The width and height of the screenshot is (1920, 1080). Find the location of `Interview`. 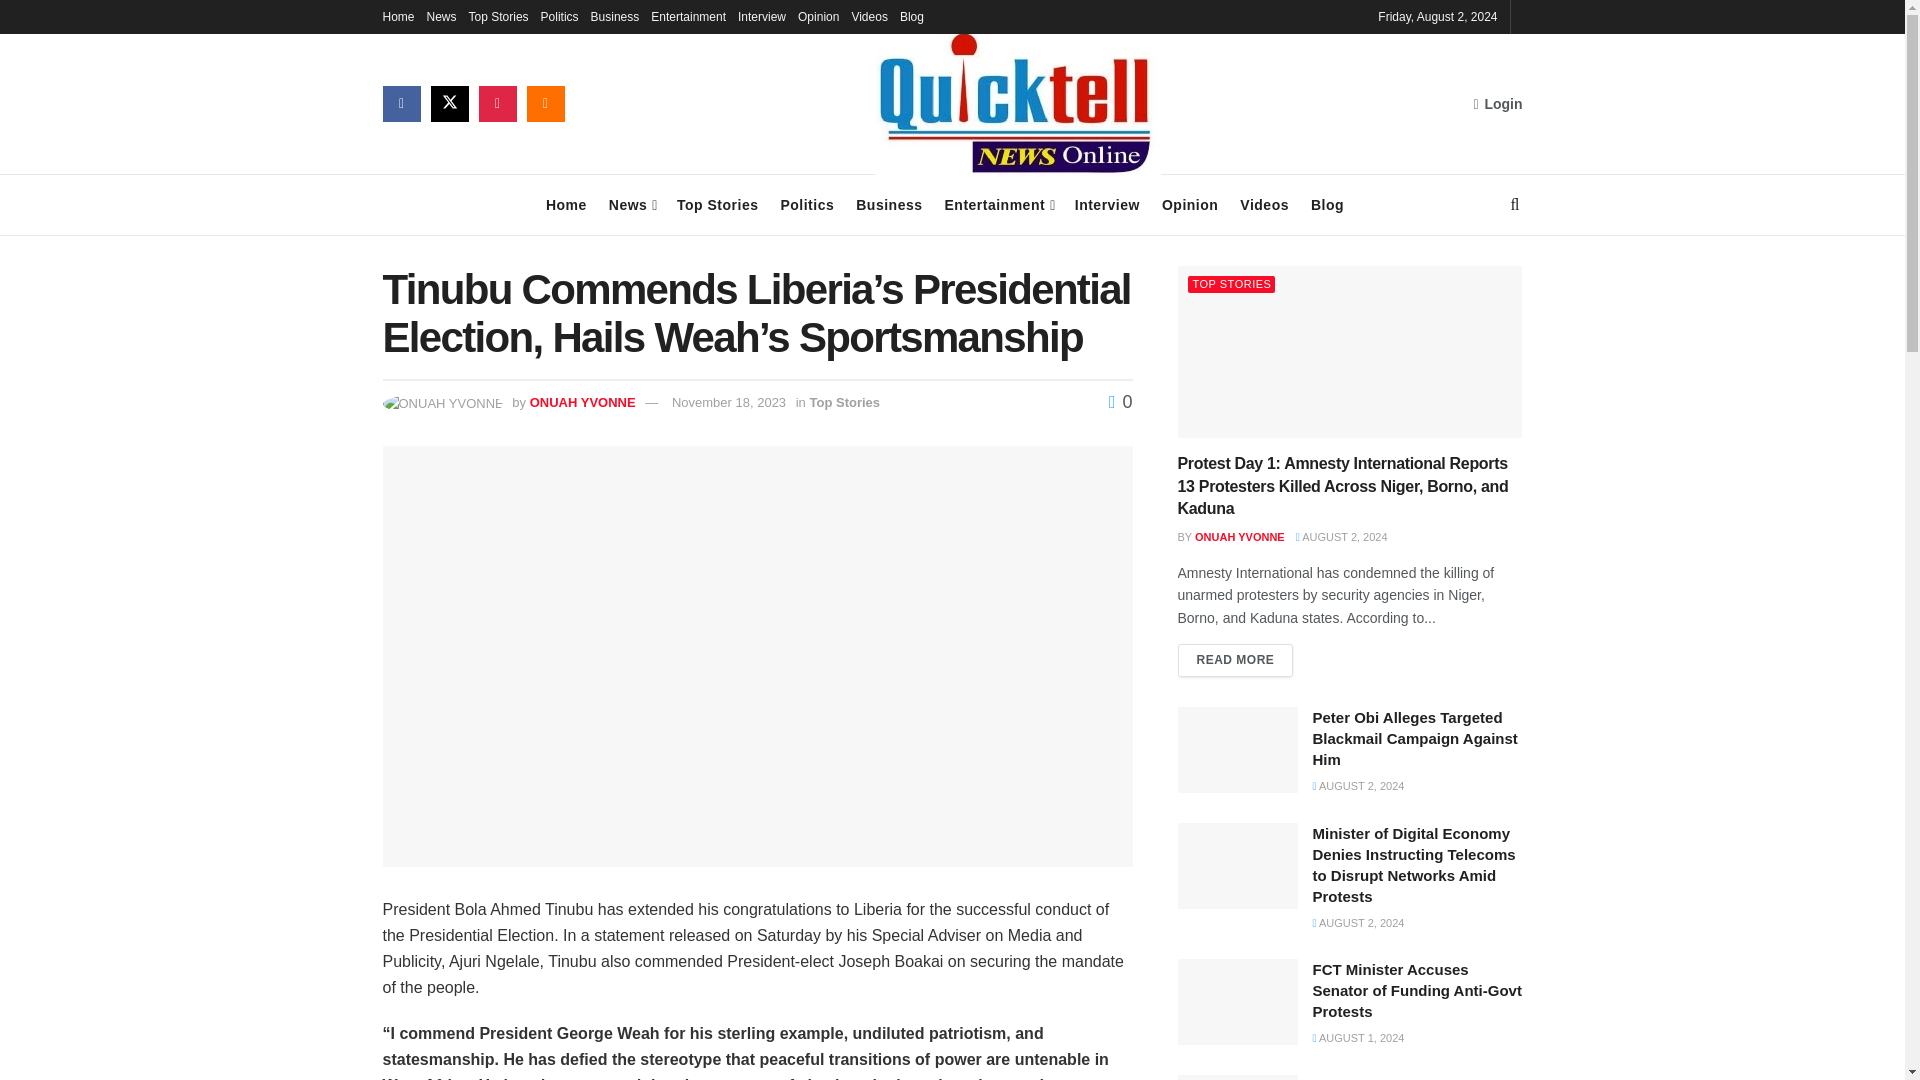

Interview is located at coordinates (1108, 205).